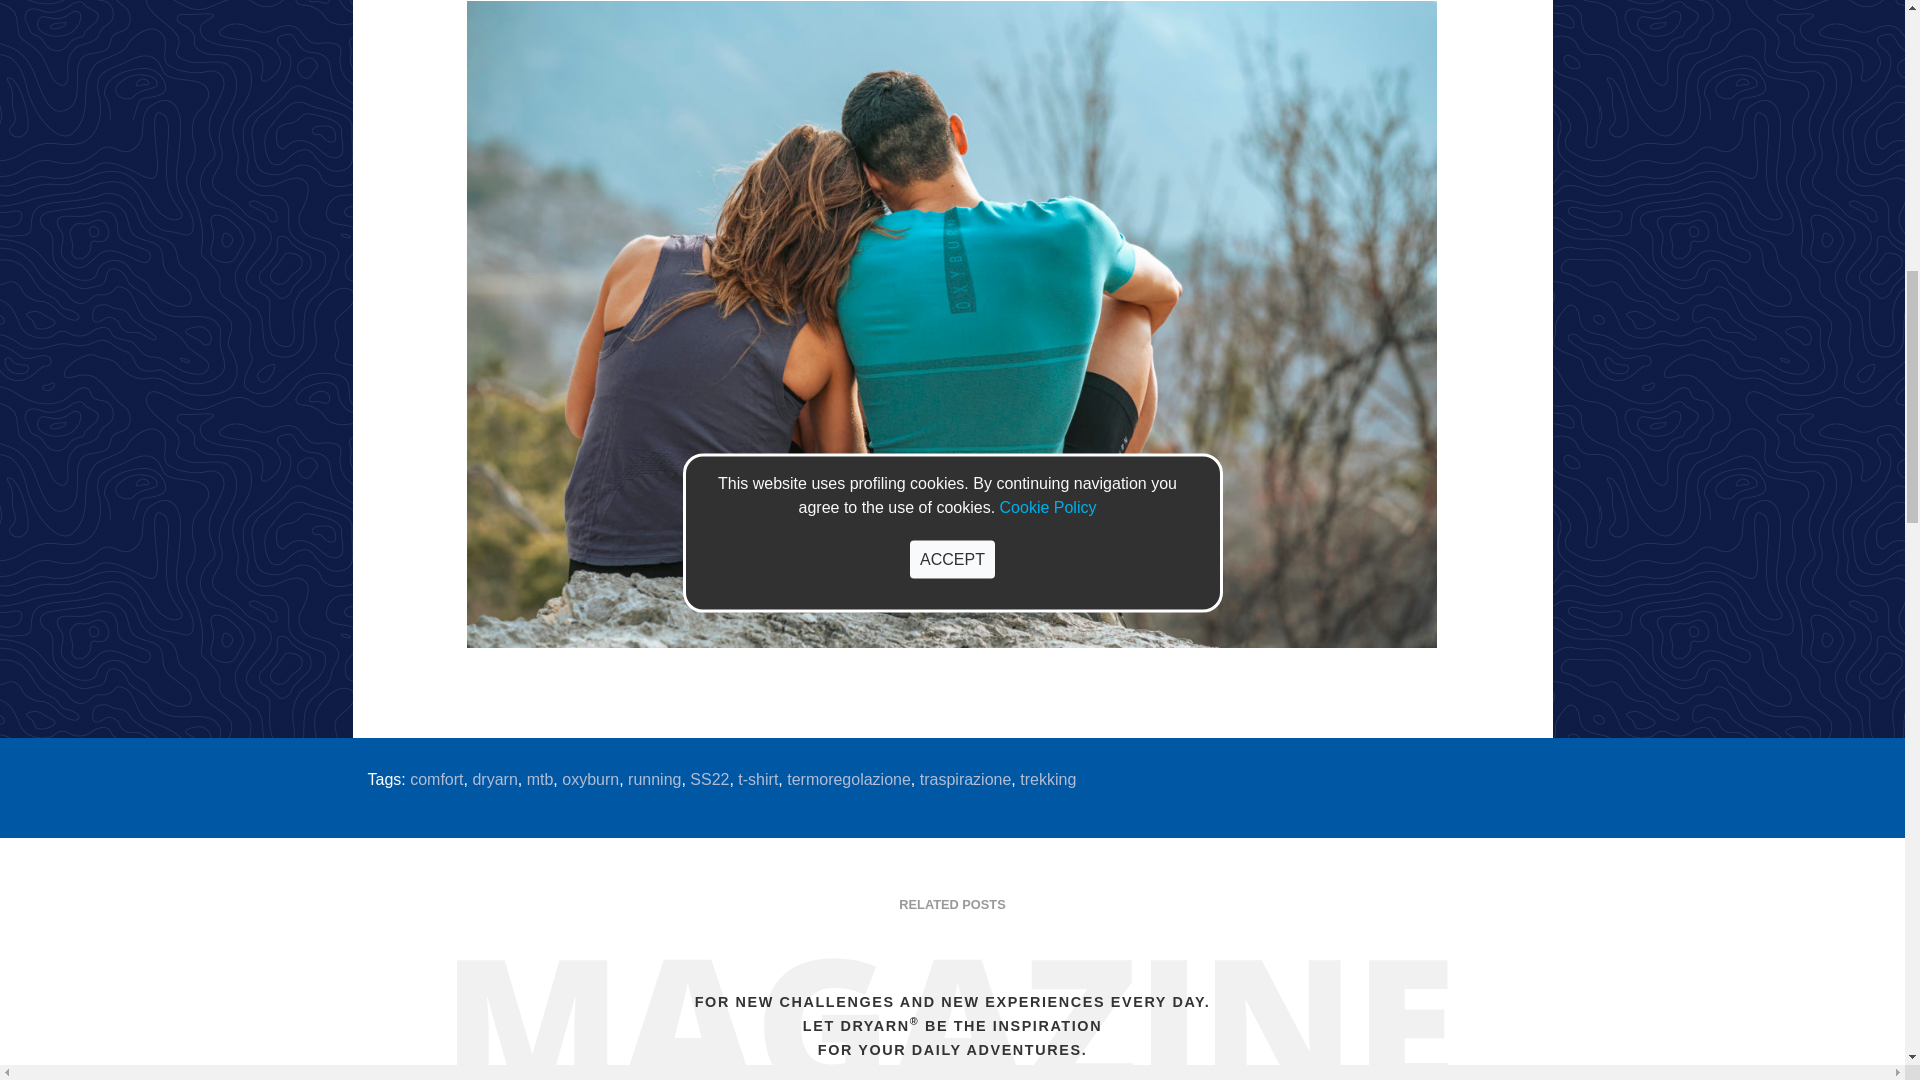 The height and width of the screenshot is (1080, 1920). What do you see at coordinates (436, 780) in the screenshot?
I see `comfort` at bounding box center [436, 780].